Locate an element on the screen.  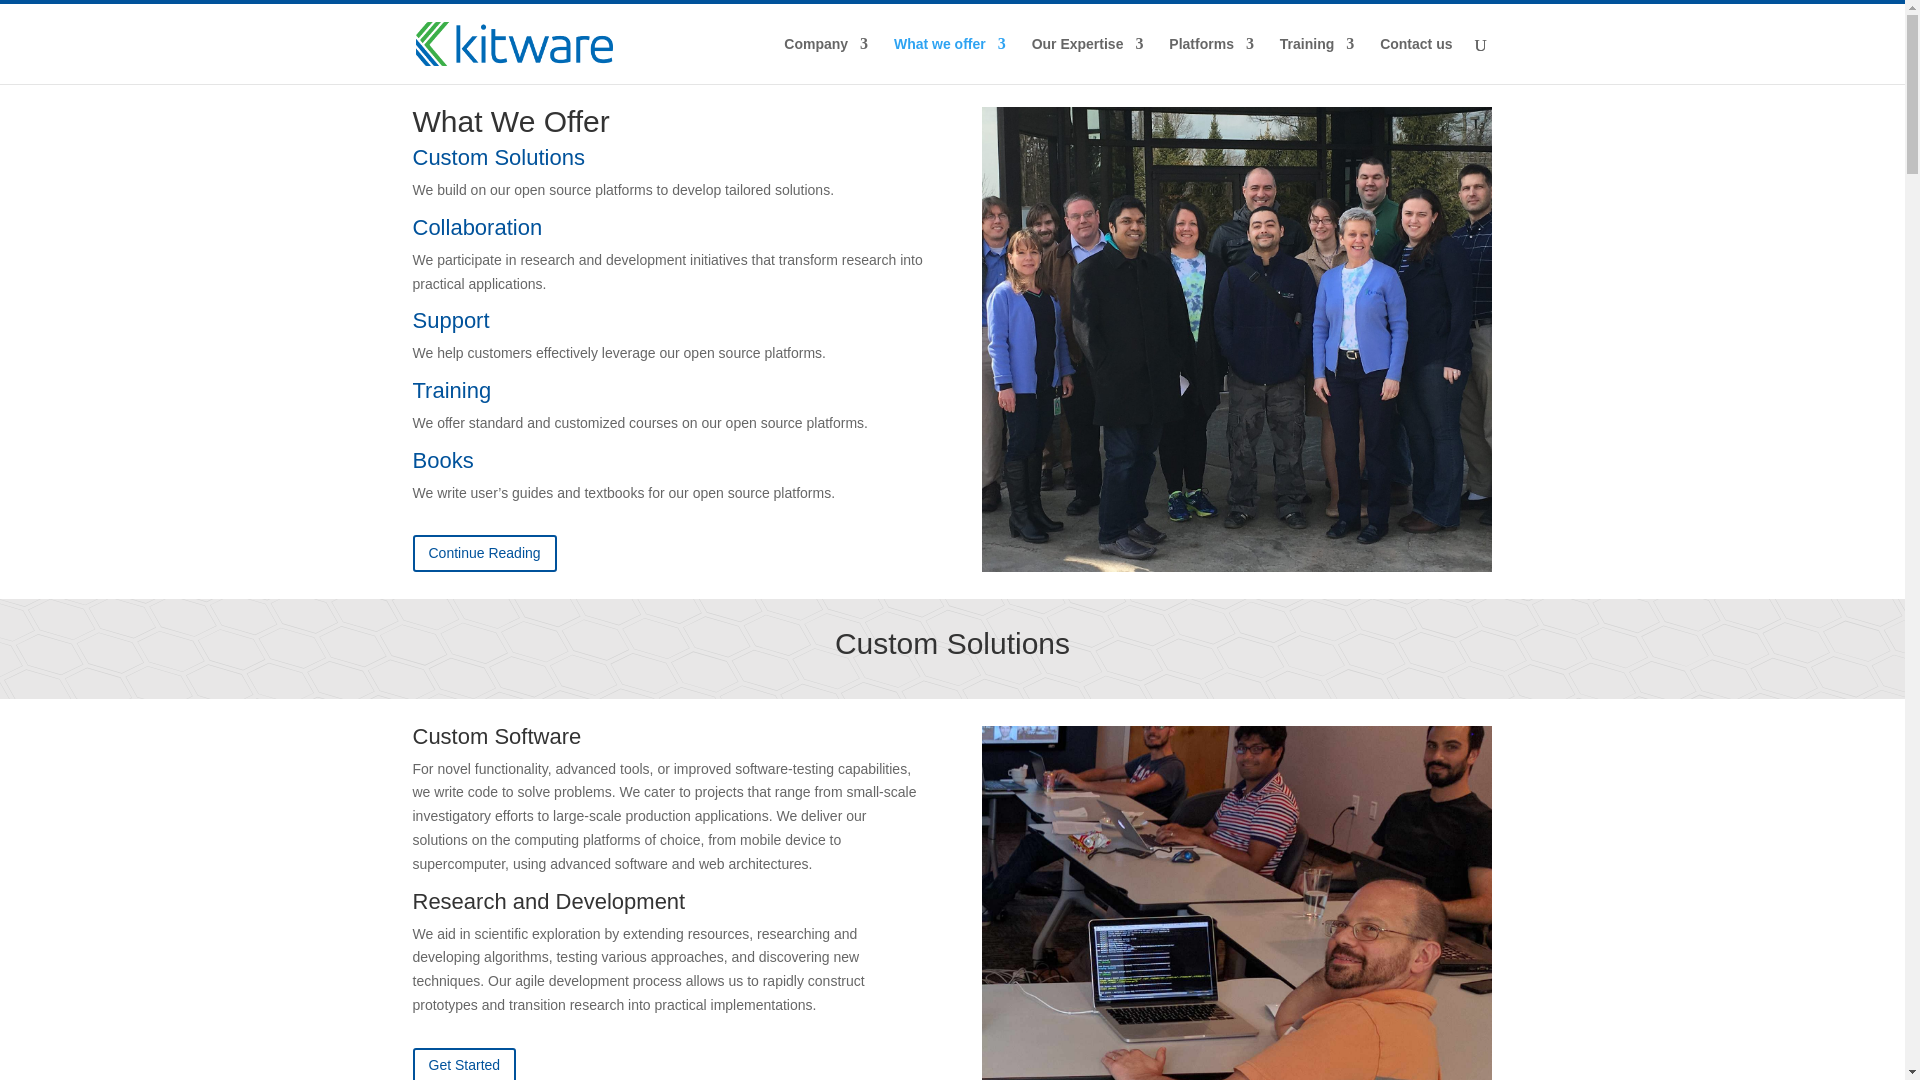
Platforms is located at coordinates (1211, 60).